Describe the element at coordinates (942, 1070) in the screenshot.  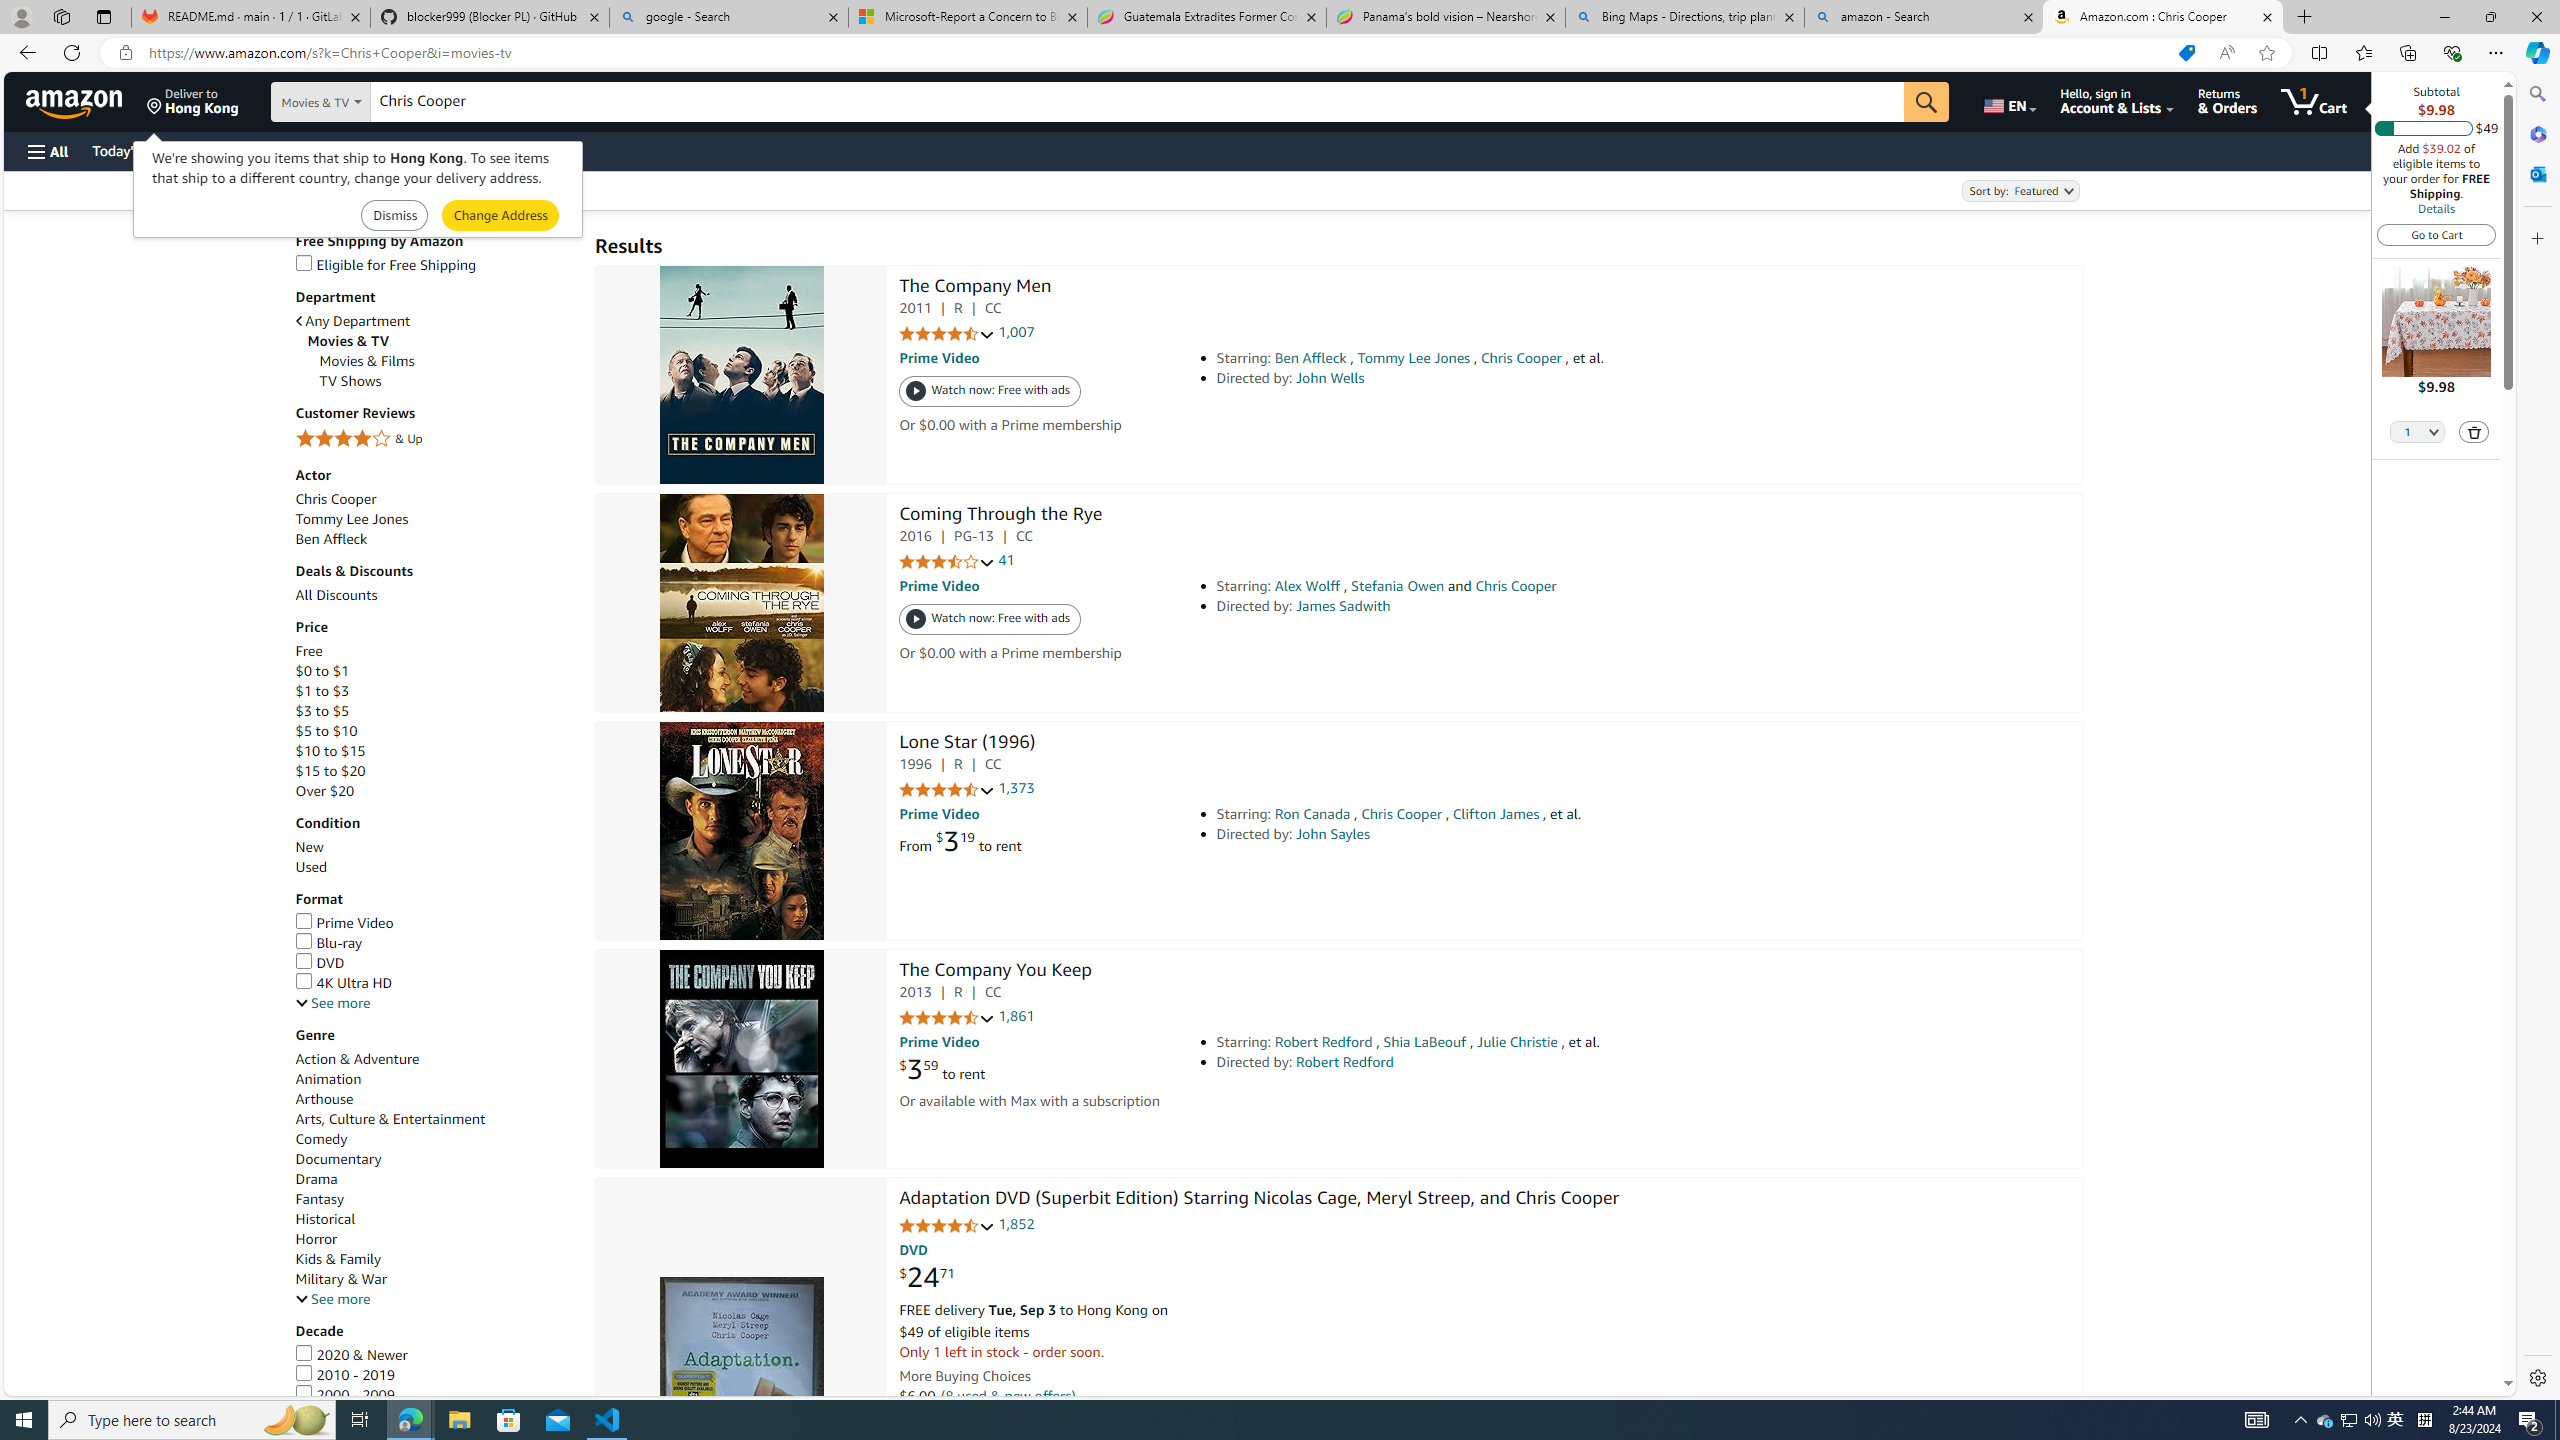
I see `$3.59 to rent` at that location.